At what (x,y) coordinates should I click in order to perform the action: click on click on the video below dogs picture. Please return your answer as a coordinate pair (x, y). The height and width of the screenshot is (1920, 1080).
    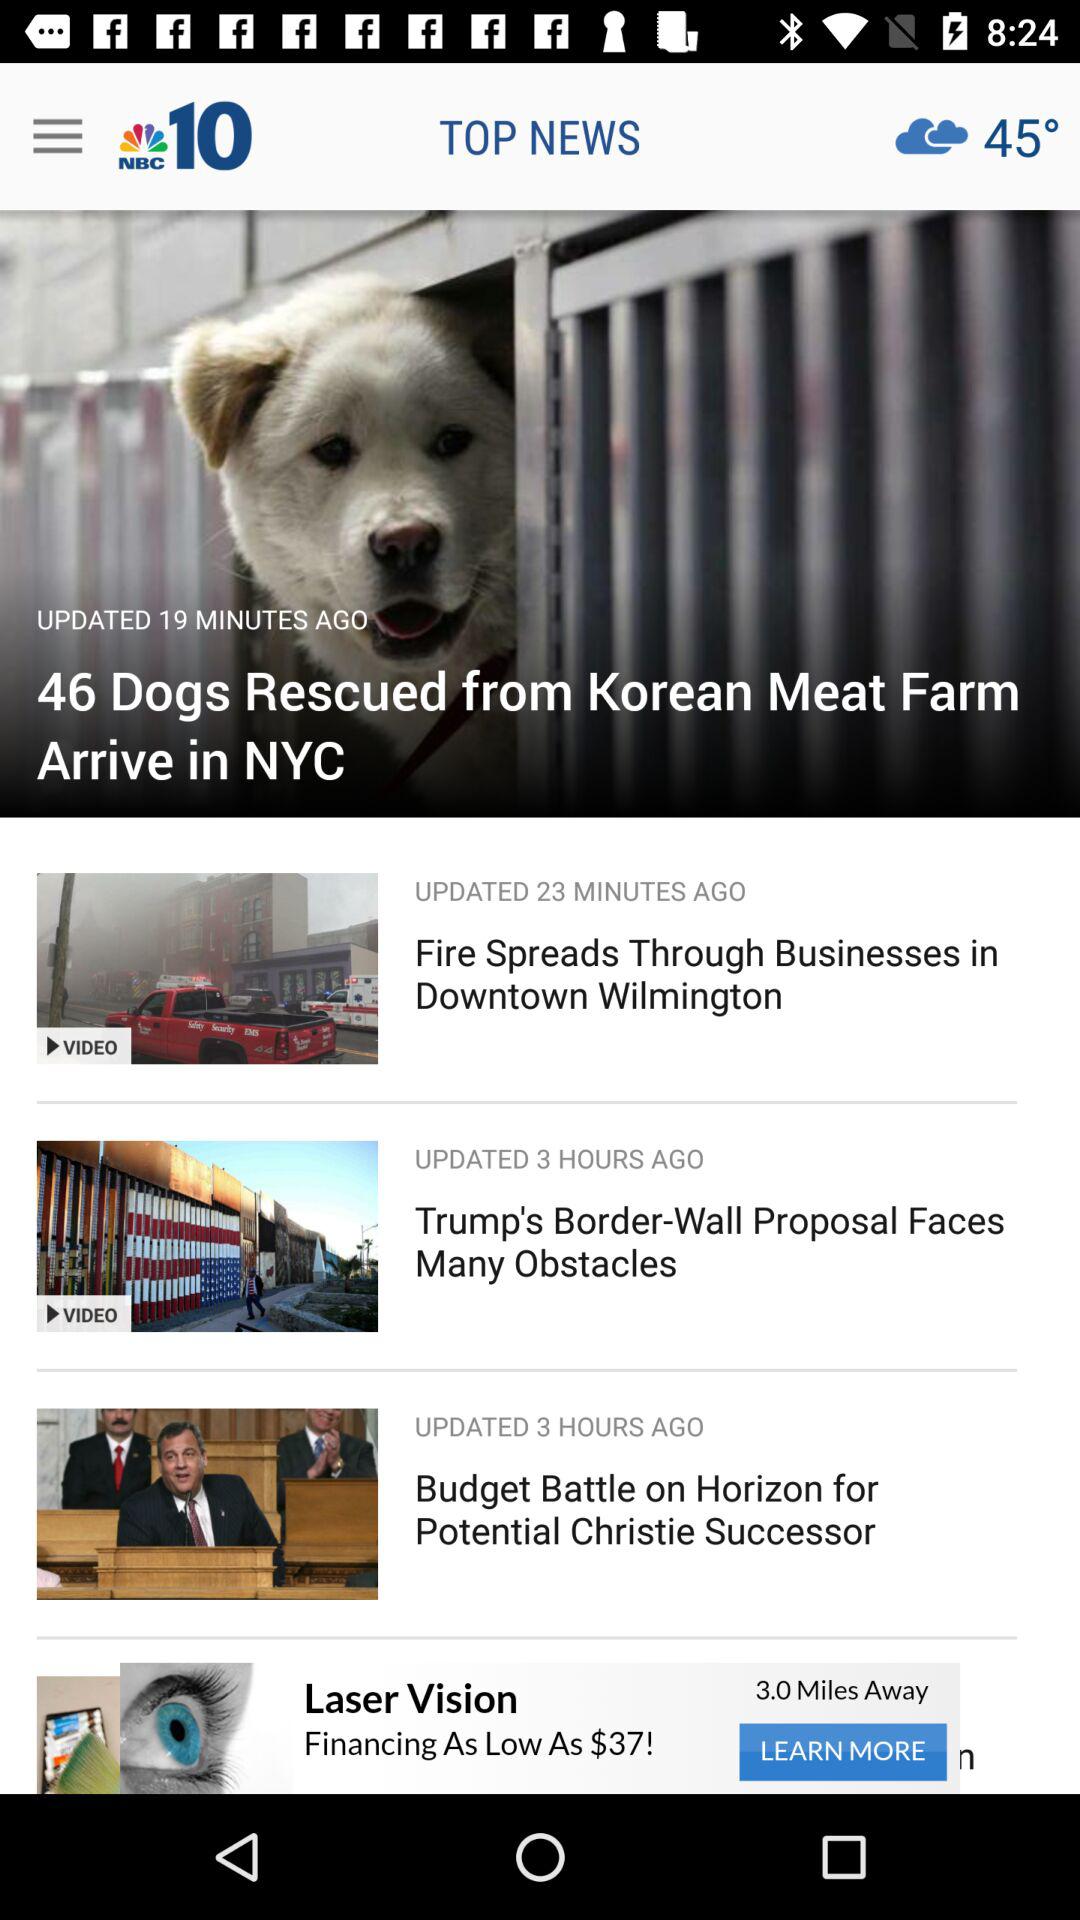
    Looking at the image, I should click on (207, 968).